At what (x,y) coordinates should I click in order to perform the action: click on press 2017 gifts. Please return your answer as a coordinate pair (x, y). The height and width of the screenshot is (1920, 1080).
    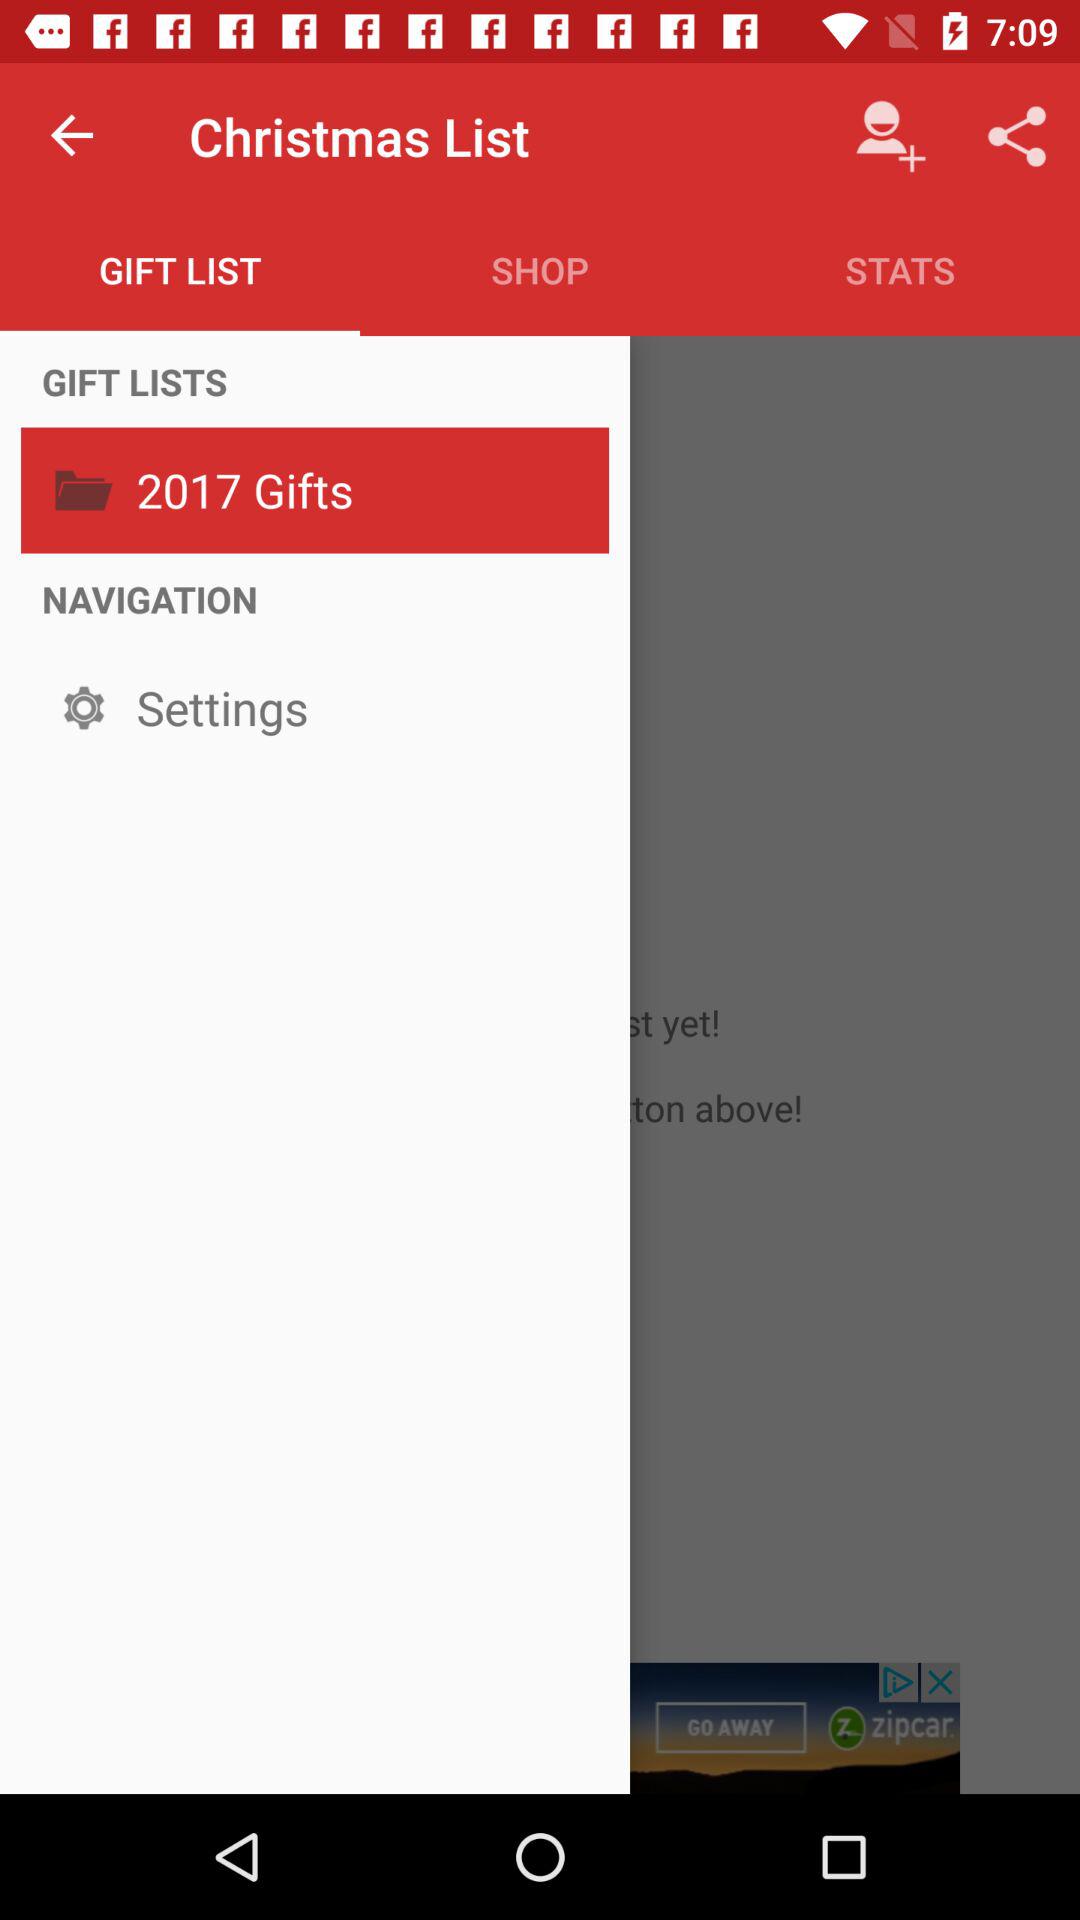
    Looking at the image, I should click on (367, 490).